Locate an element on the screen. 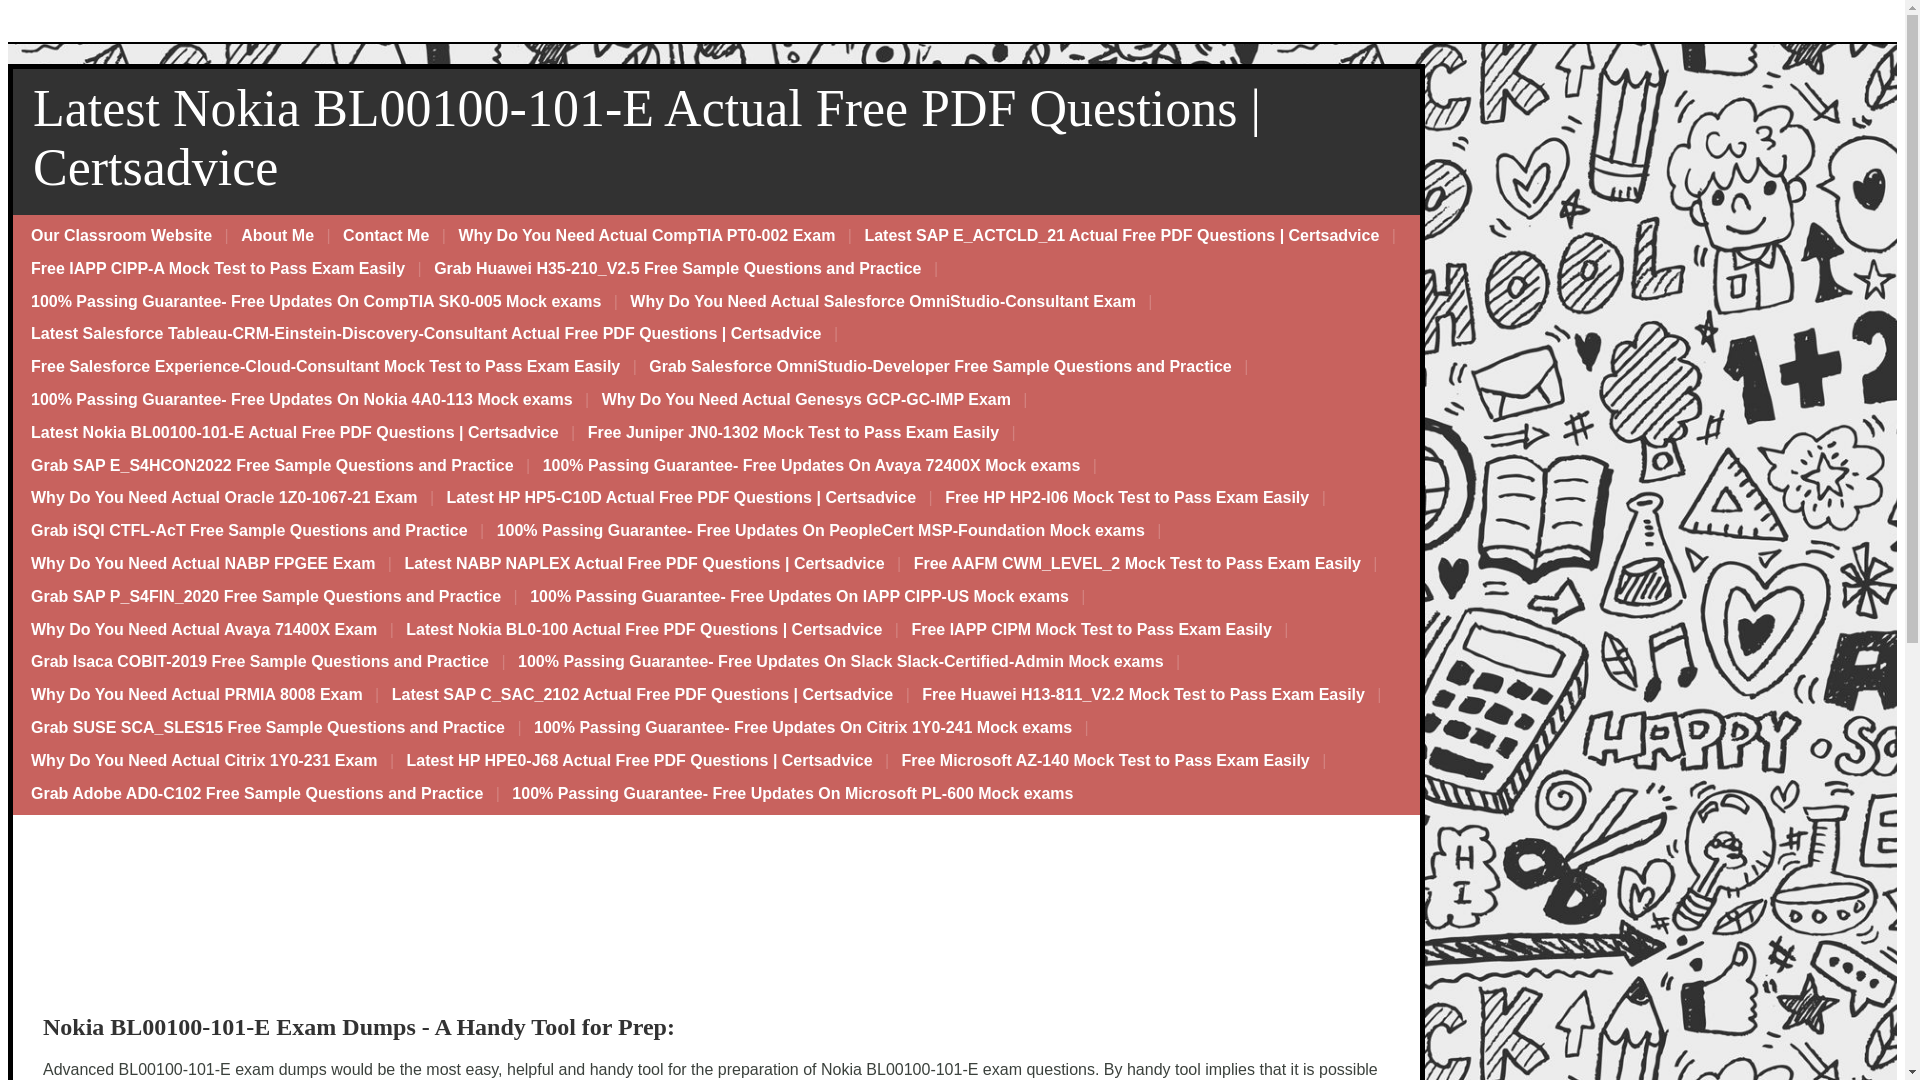 The height and width of the screenshot is (1080, 1920). Advertisement is located at coordinates (126, 928).